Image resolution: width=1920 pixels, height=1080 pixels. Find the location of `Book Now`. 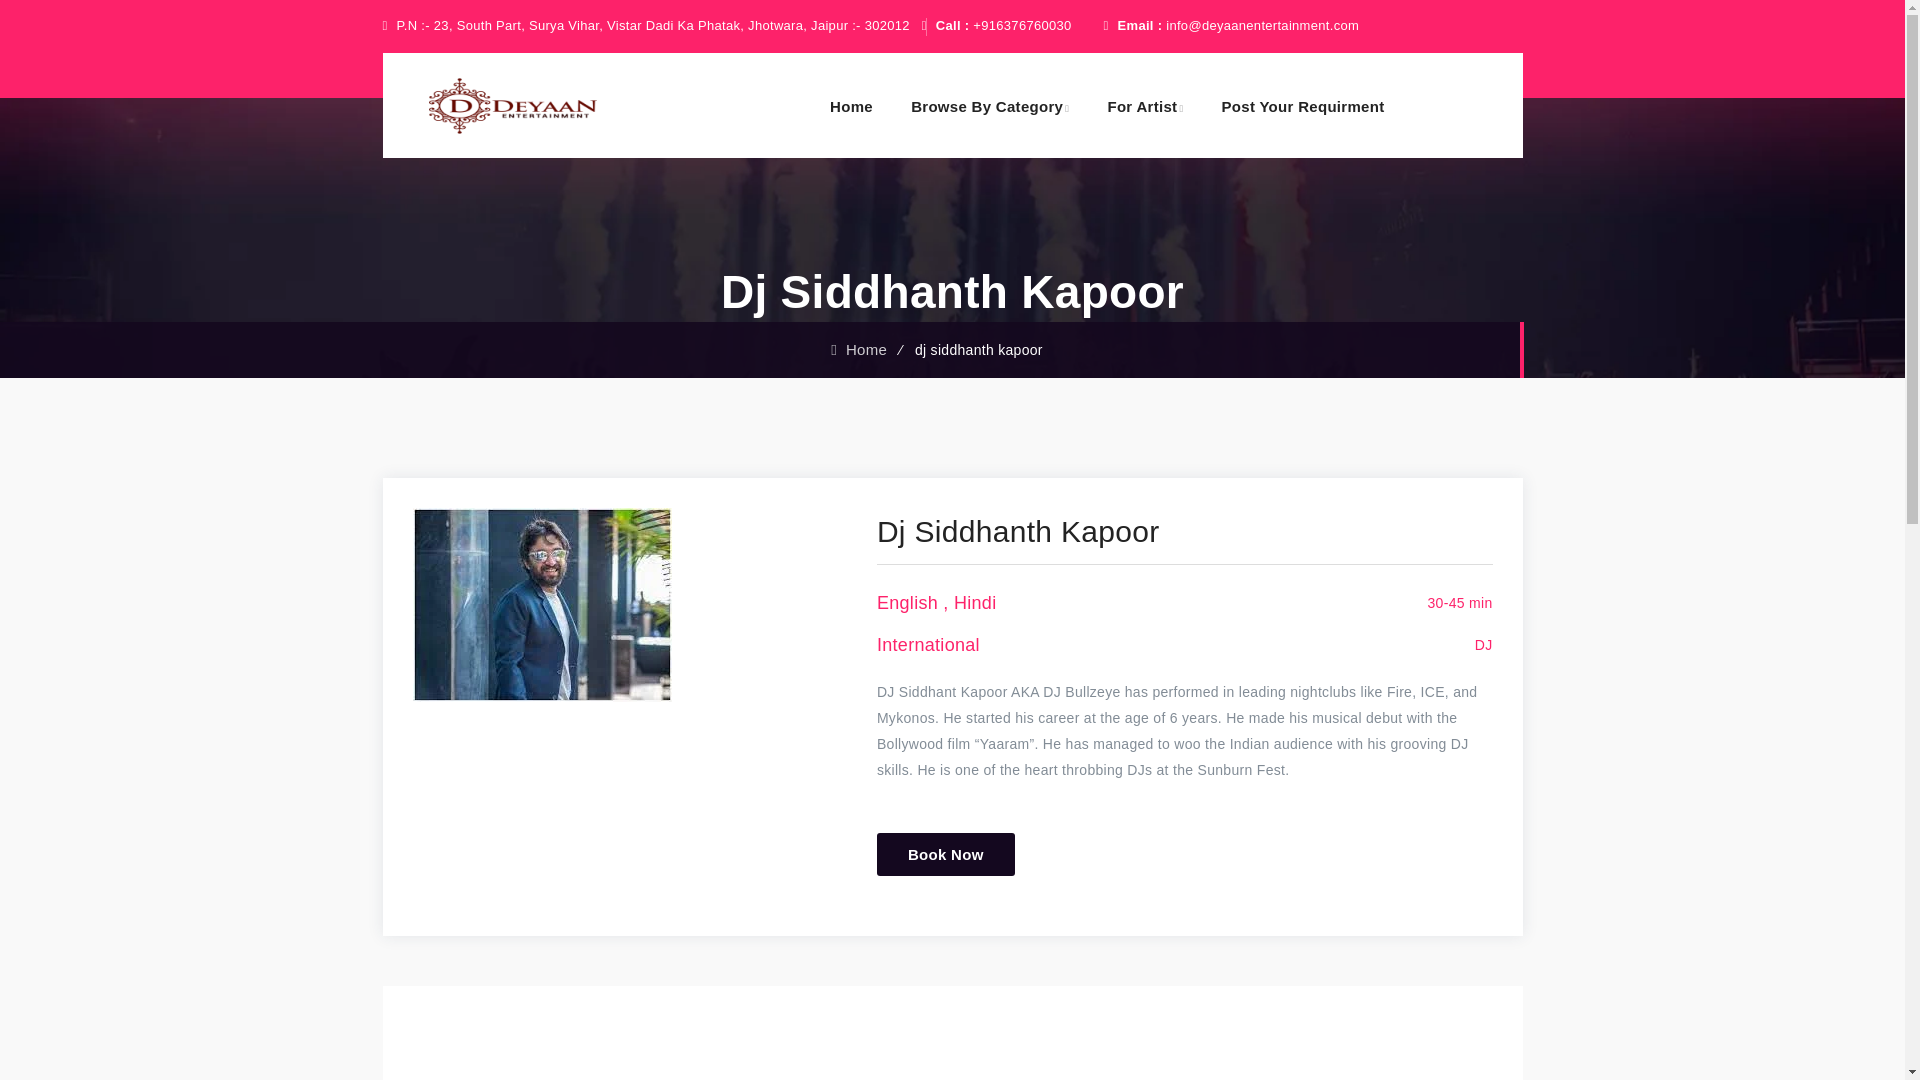

Book Now is located at coordinates (946, 854).